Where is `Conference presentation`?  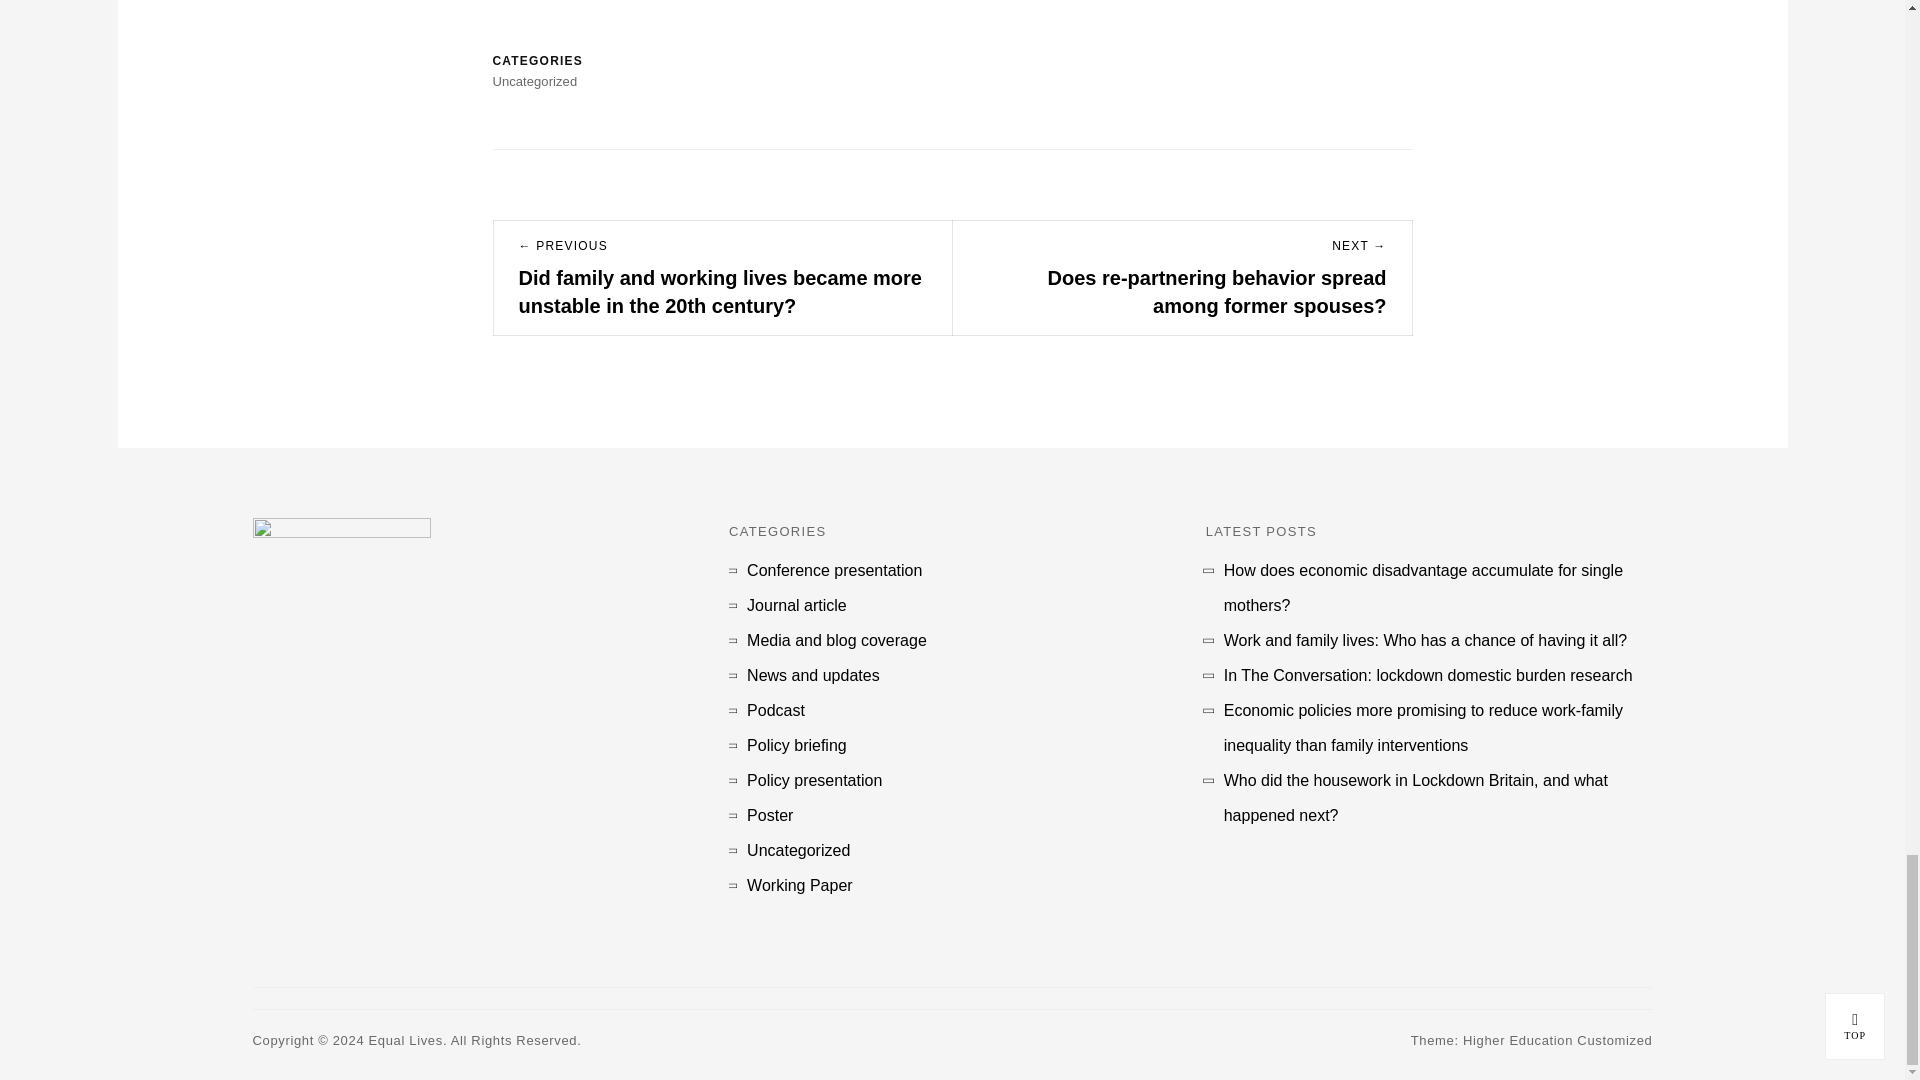
Conference presentation is located at coordinates (834, 570).